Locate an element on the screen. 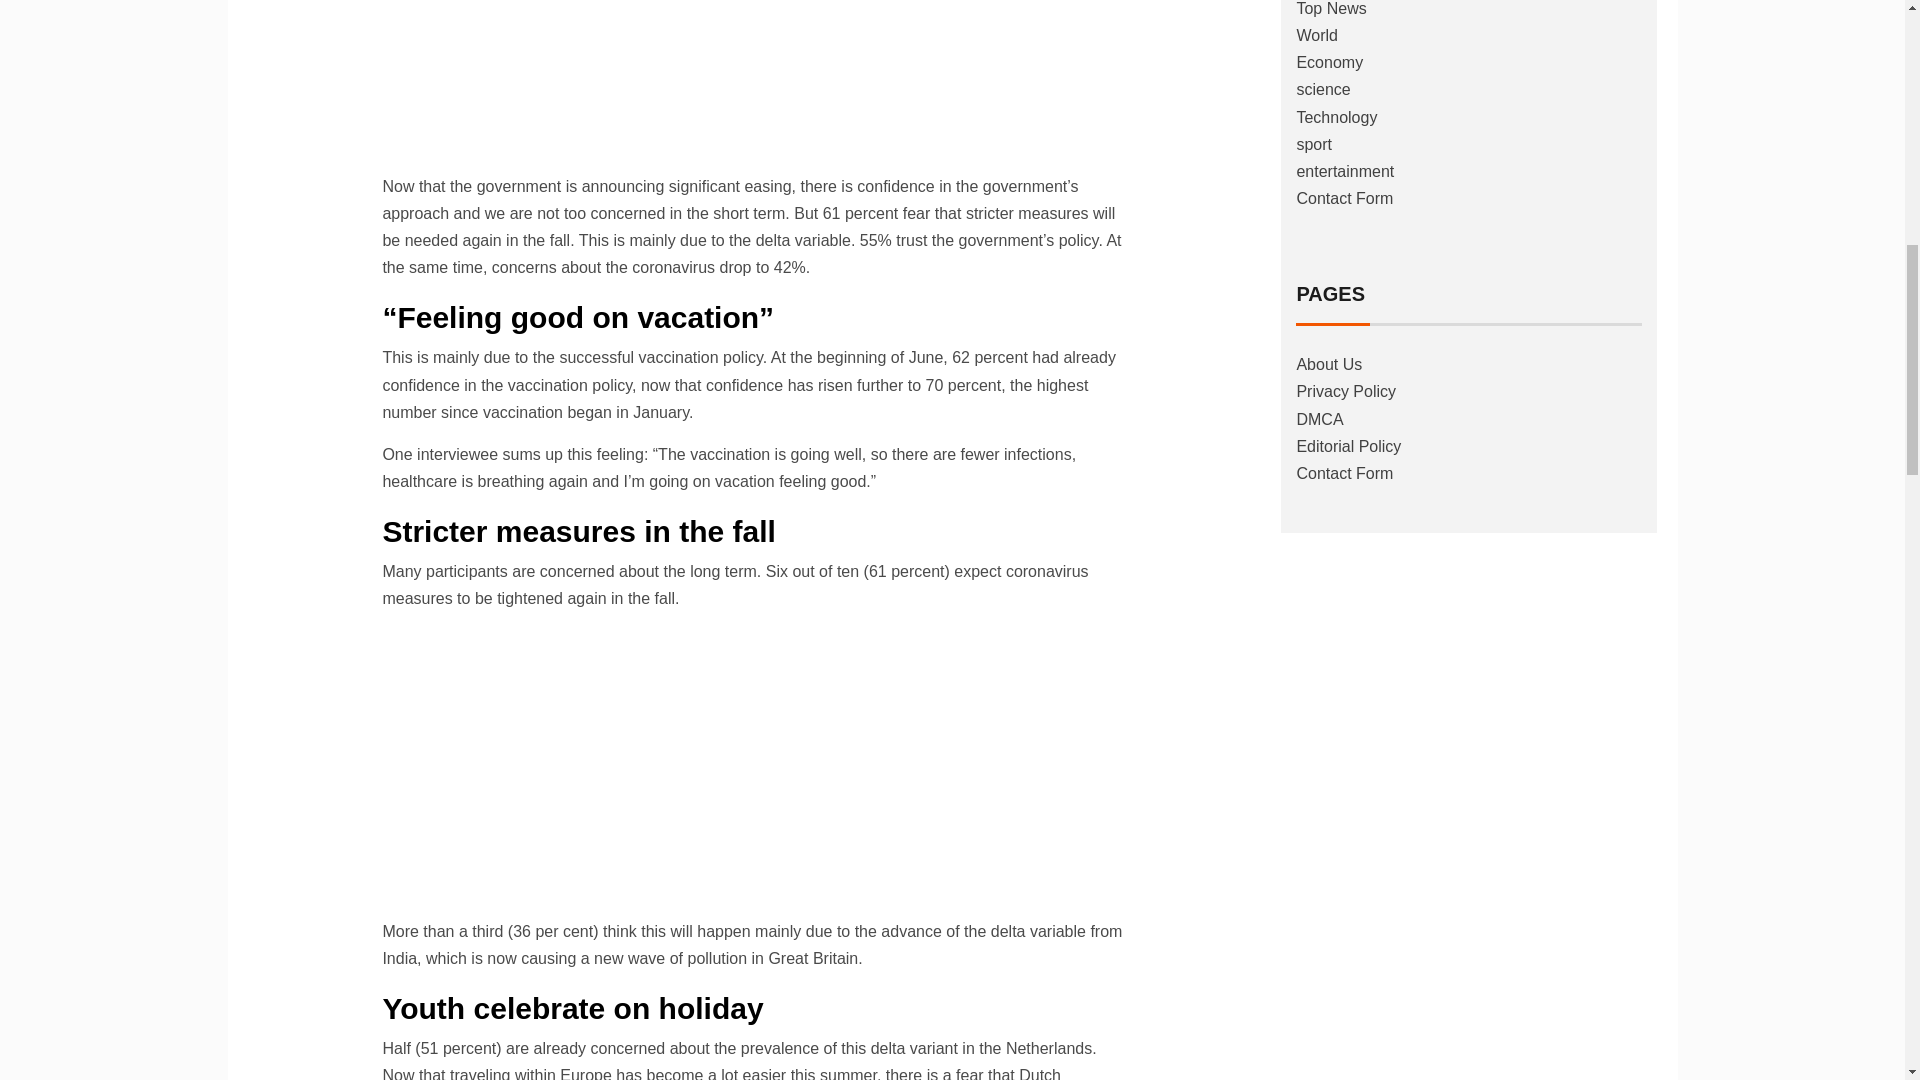  Advertisement is located at coordinates (757, 768).